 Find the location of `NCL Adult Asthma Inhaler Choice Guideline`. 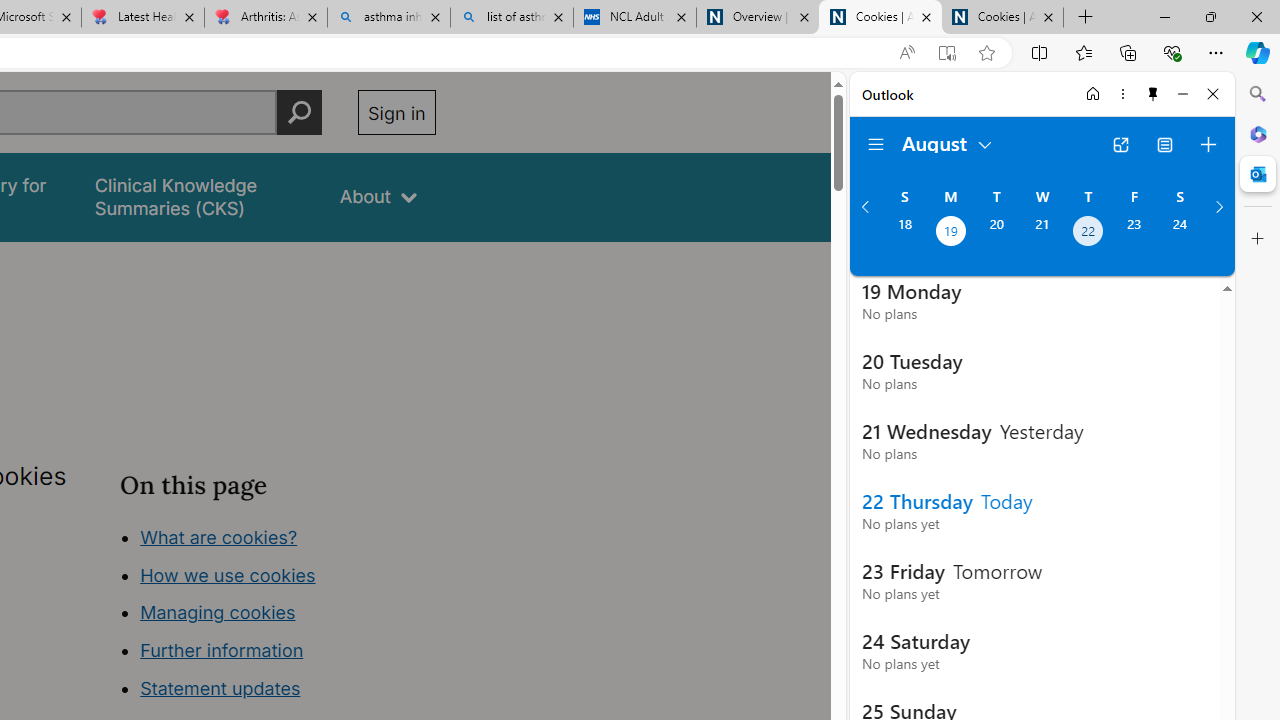

NCL Adult Asthma Inhaler Choice Guideline is located at coordinates (634, 18).